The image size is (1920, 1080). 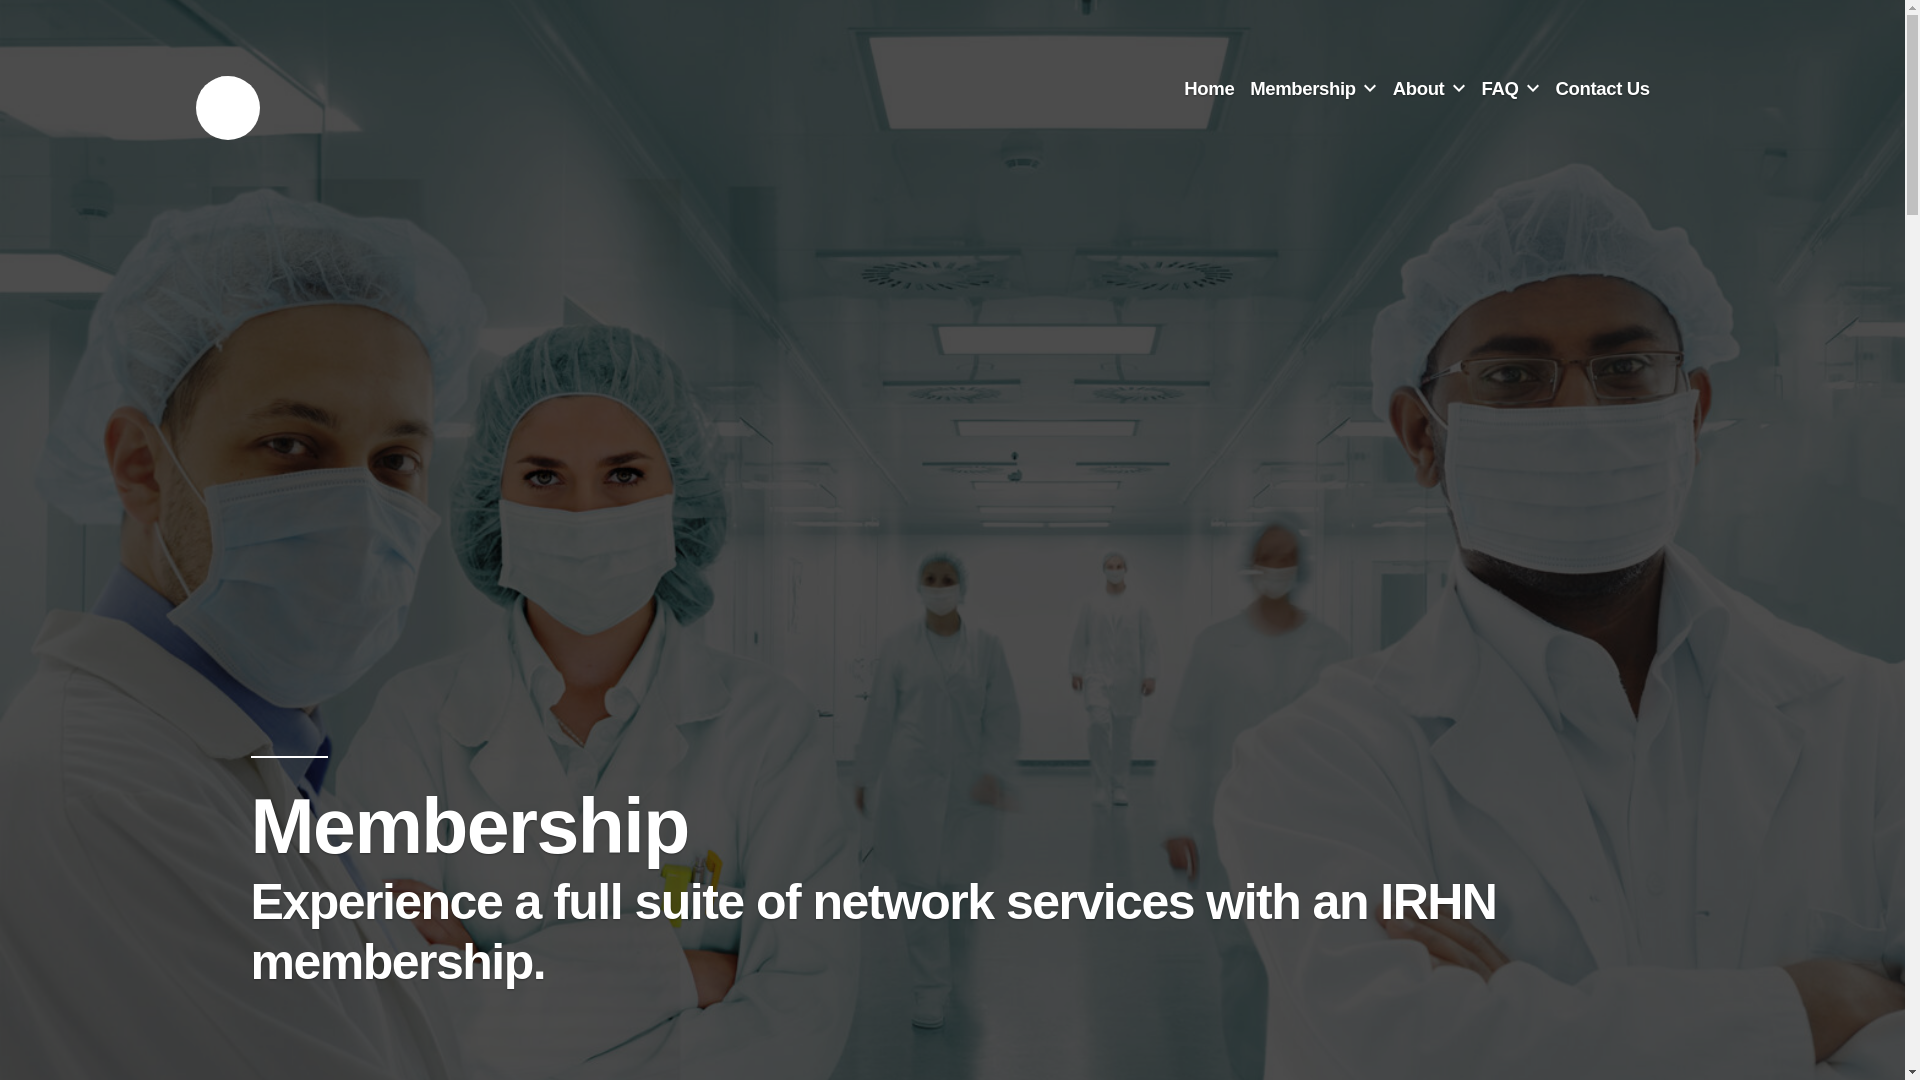 I want to click on Membership, so click(x=1302, y=88).